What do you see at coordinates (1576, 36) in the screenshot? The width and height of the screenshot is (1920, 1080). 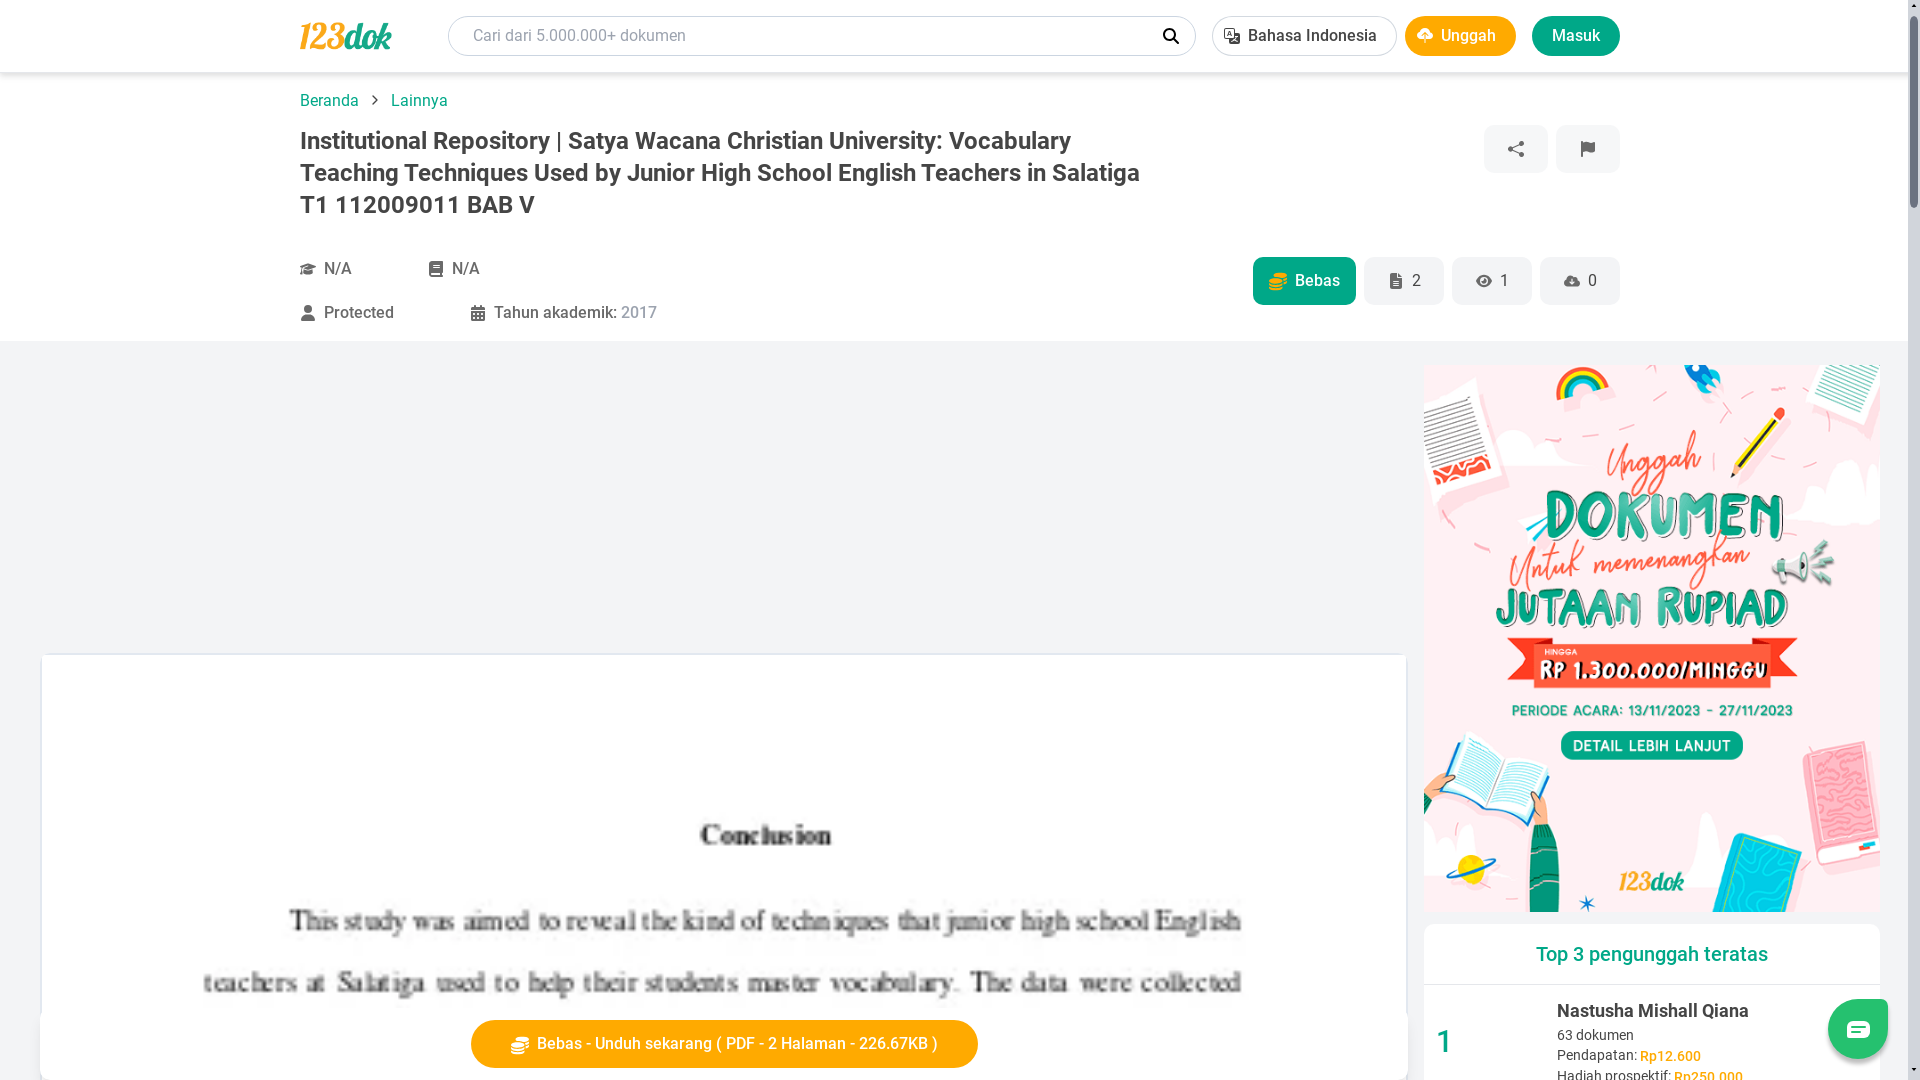 I see `Masuk` at bounding box center [1576, 36].